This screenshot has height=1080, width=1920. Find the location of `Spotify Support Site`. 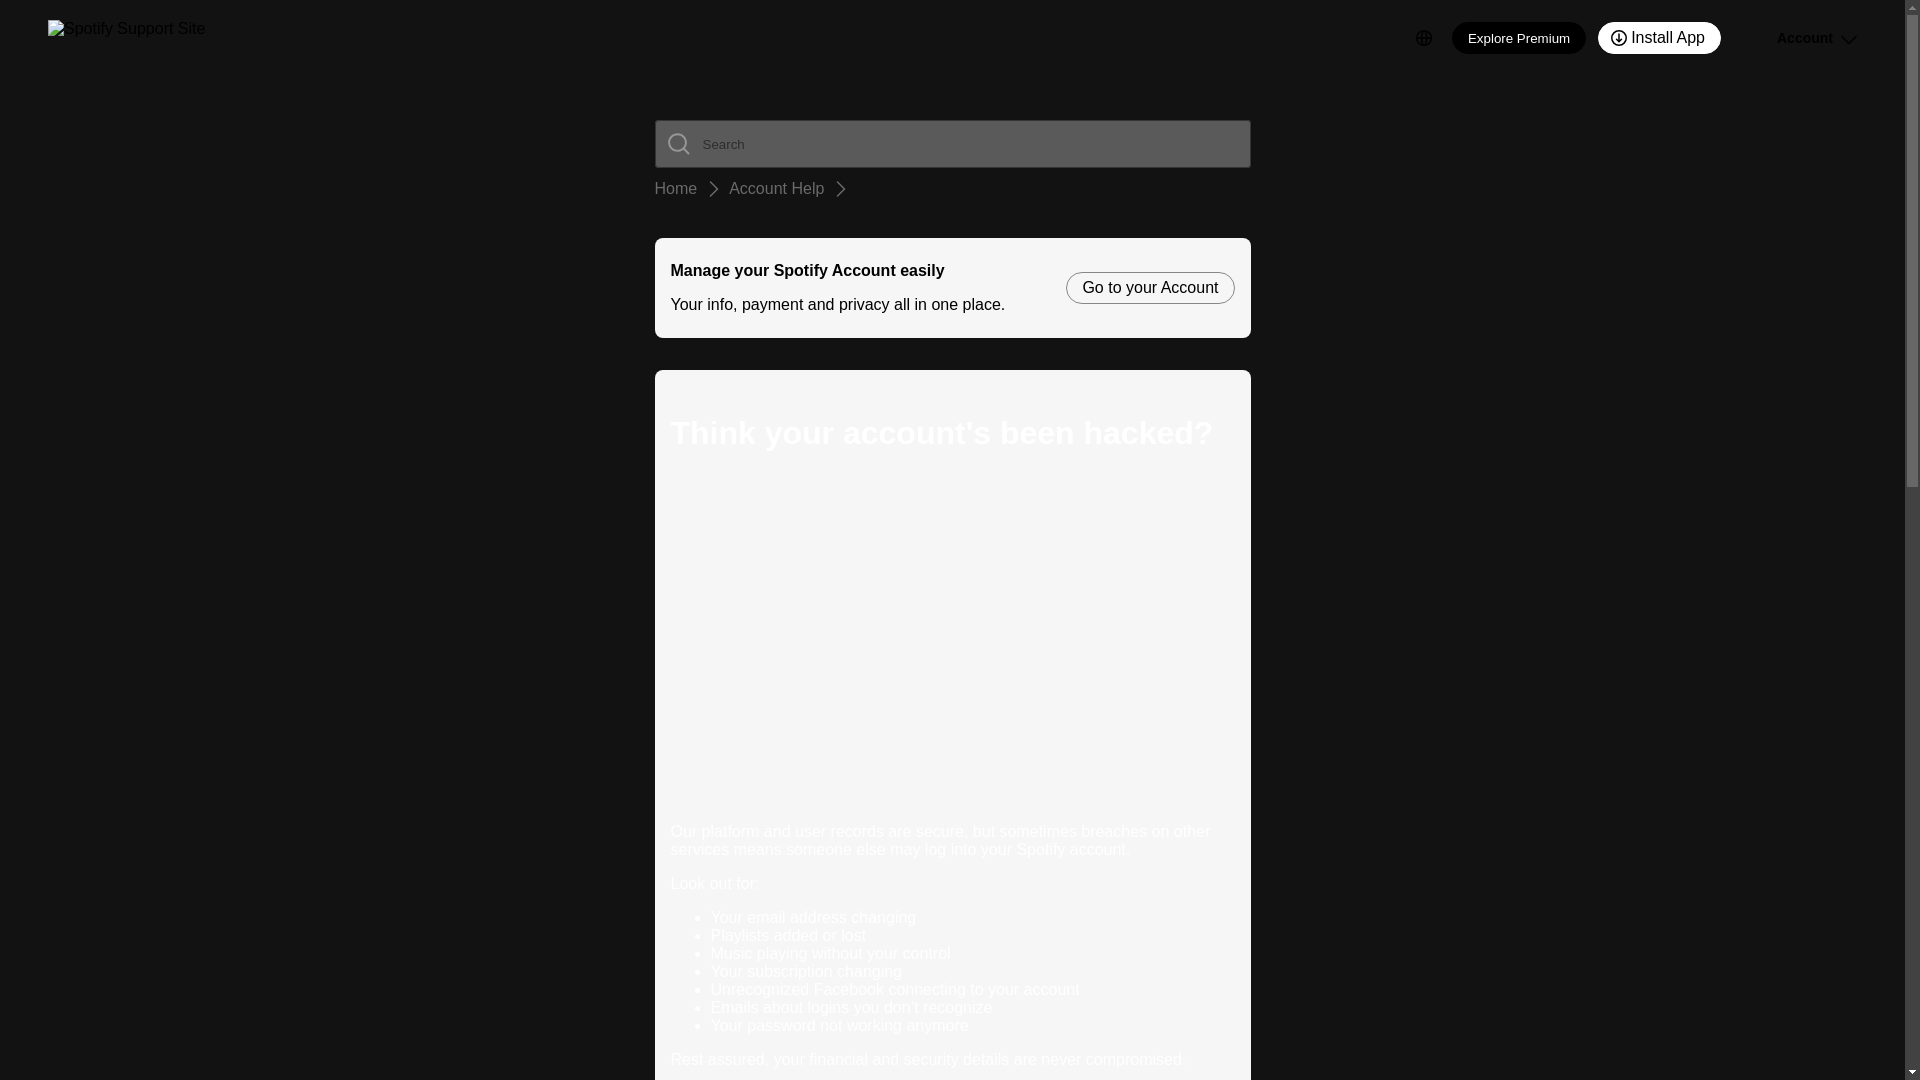

Spotify Support Site is located at coordinates (126, 38).